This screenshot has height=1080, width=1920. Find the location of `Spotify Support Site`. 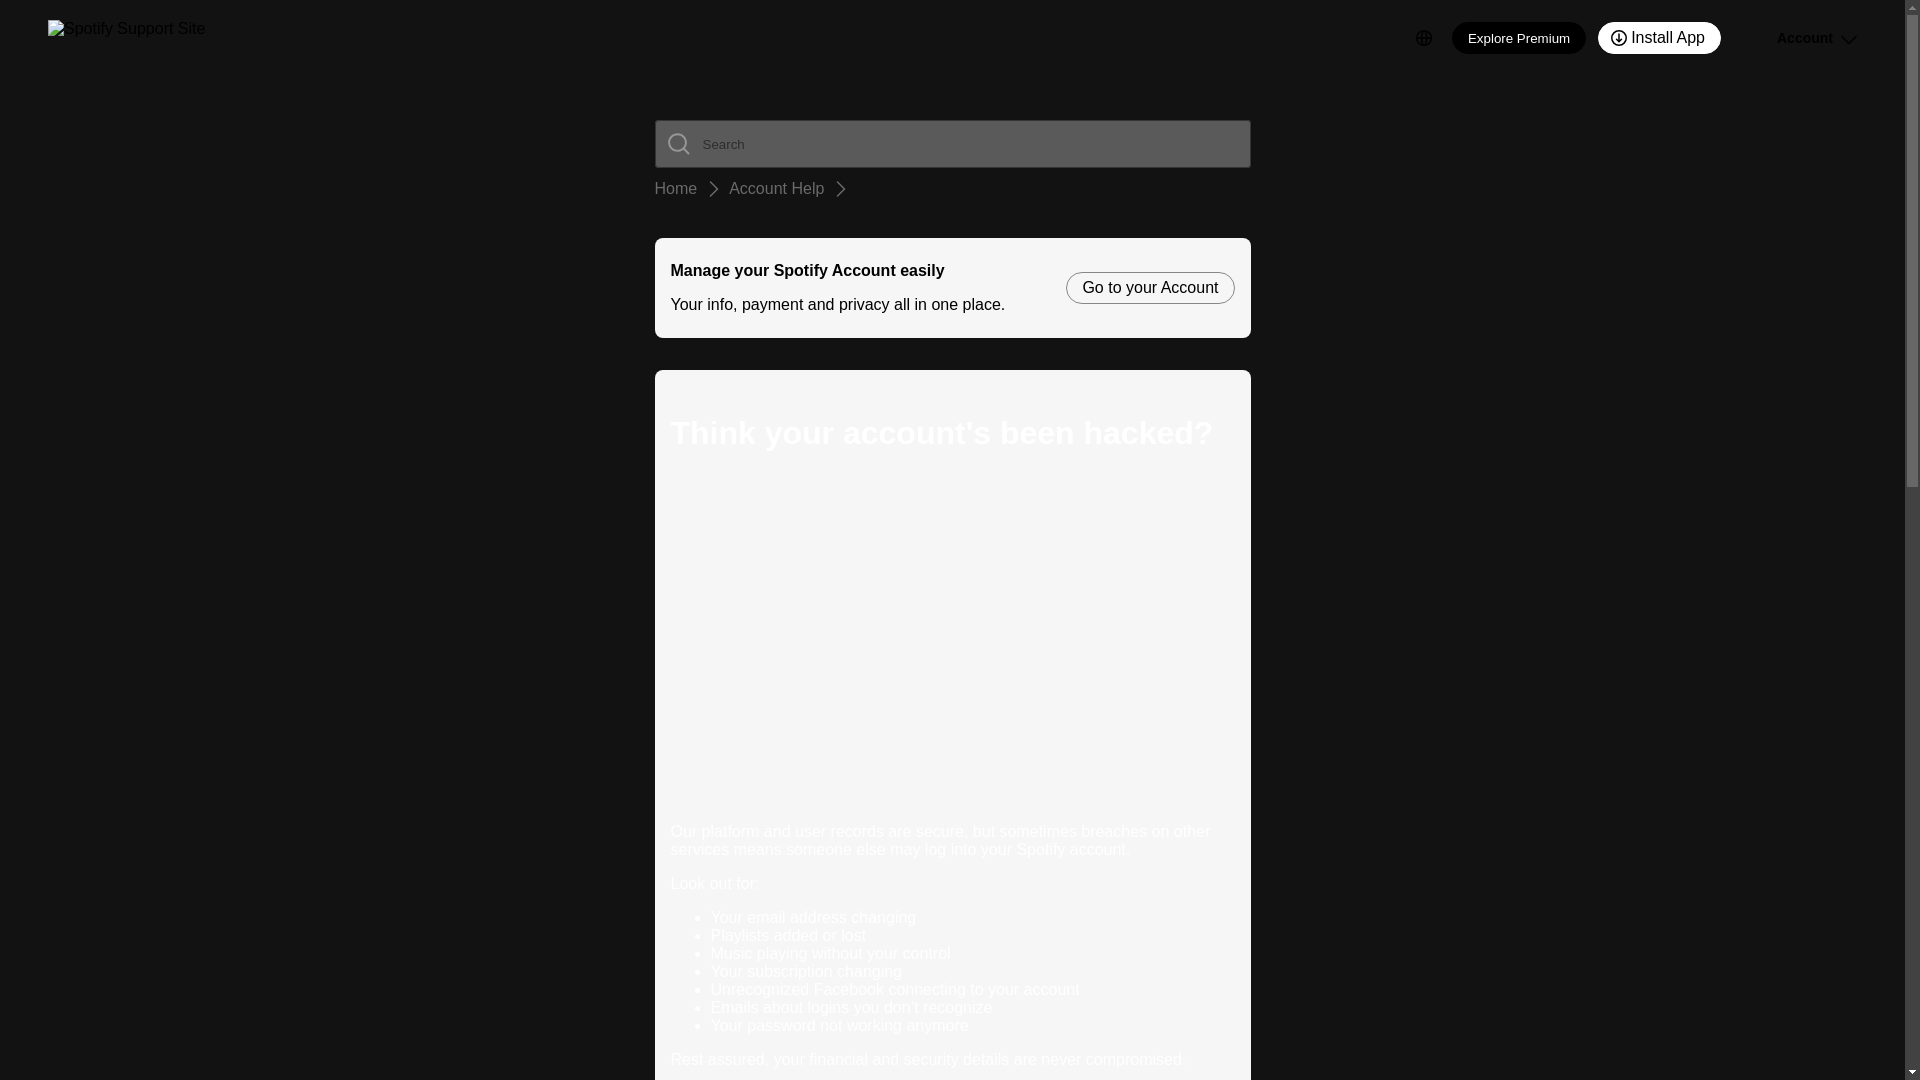

Spotify Support Site is located at coordinates (126, 38).